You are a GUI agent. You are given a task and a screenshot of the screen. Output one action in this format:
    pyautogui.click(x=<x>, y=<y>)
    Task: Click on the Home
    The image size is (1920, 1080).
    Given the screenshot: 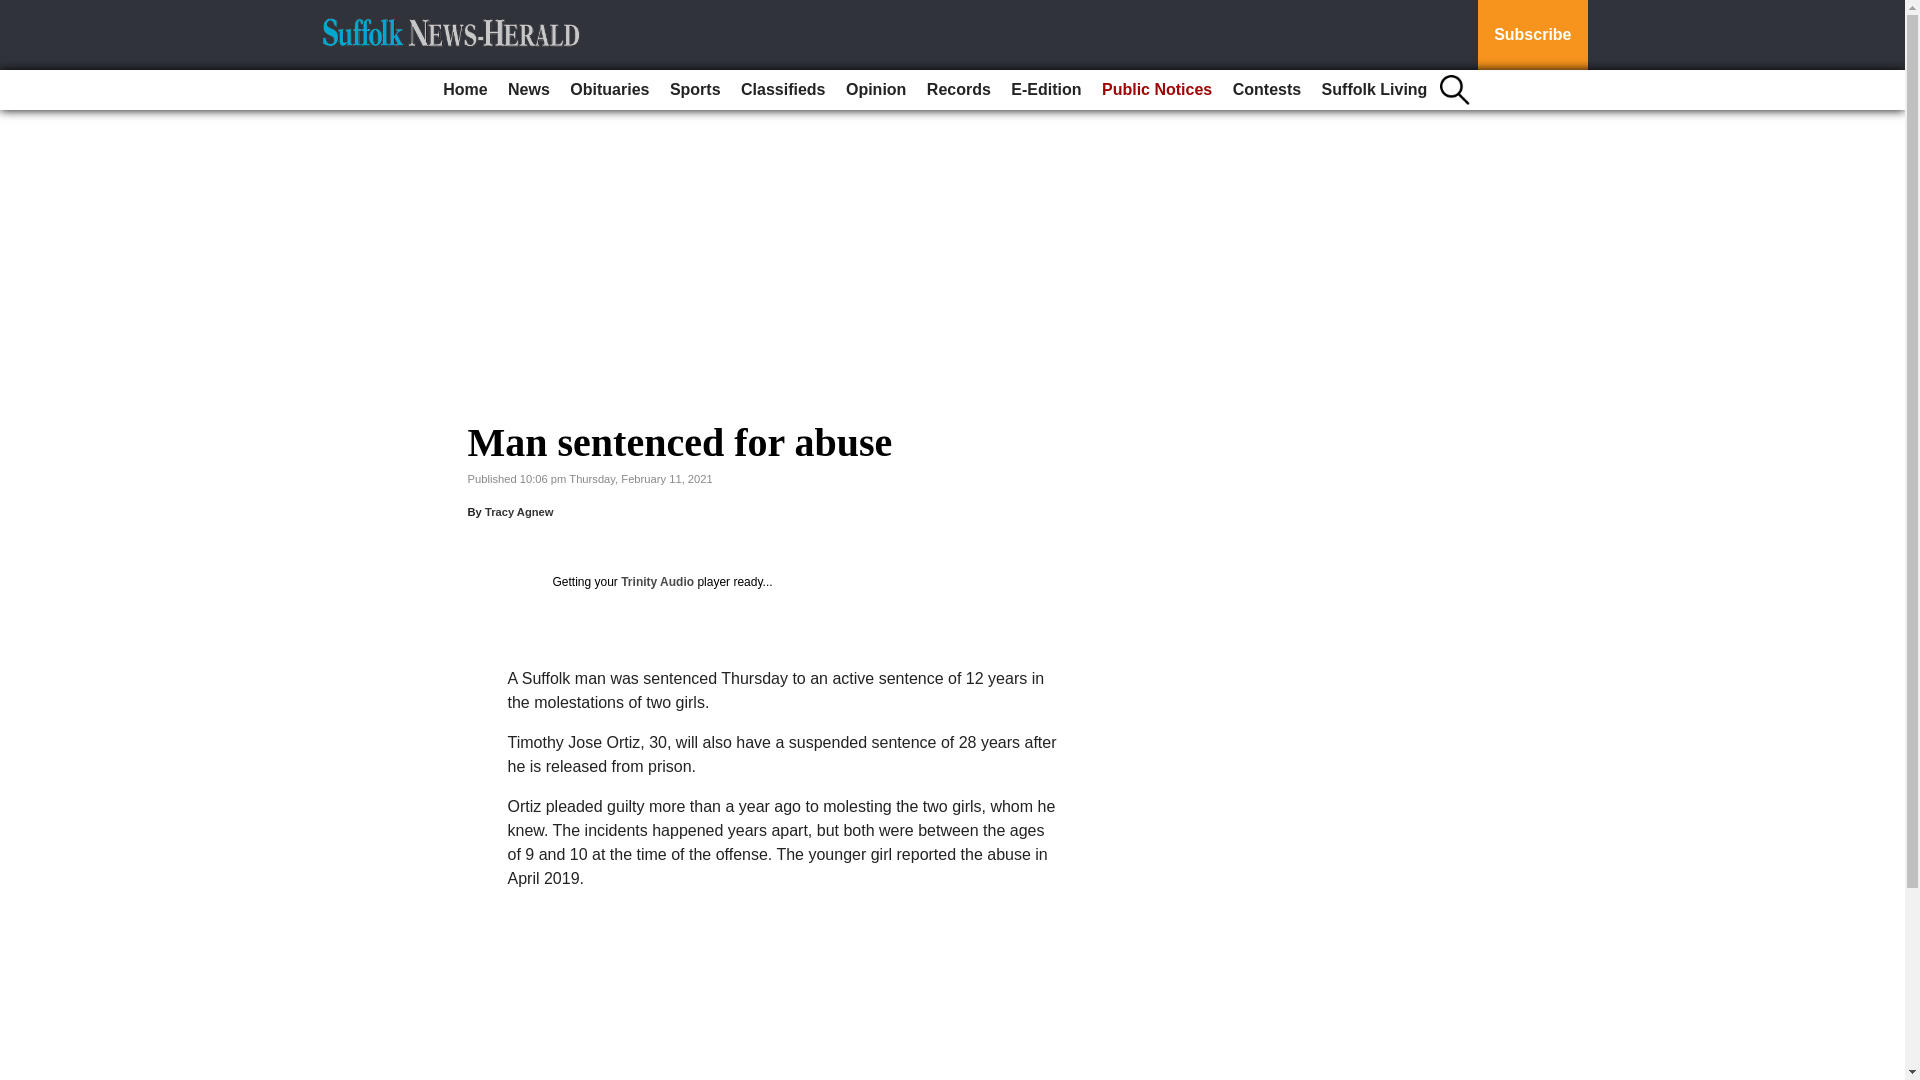 What is the action you would take?
    pyautogui.click(x=465, y=90)
    